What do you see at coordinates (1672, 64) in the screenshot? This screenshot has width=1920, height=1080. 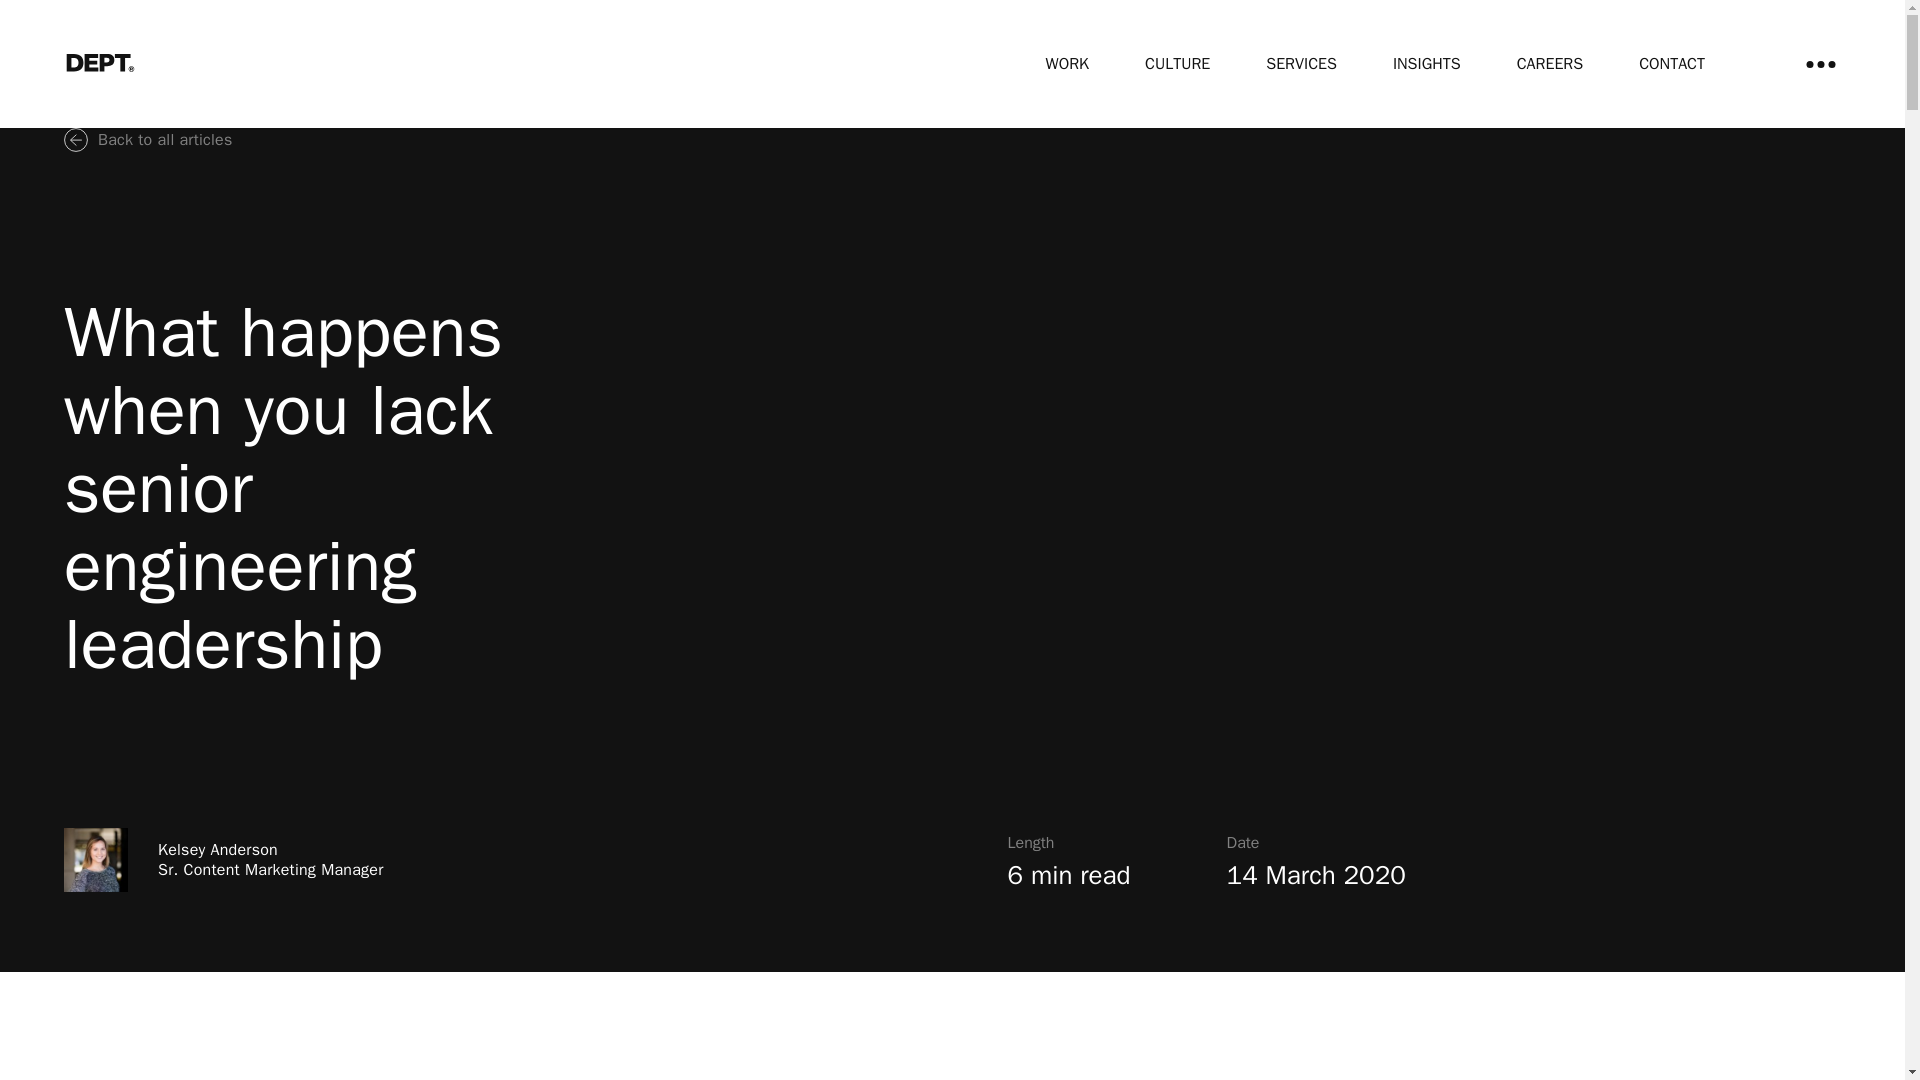 I see `CONTACT` at bounding box center [1672, 64].